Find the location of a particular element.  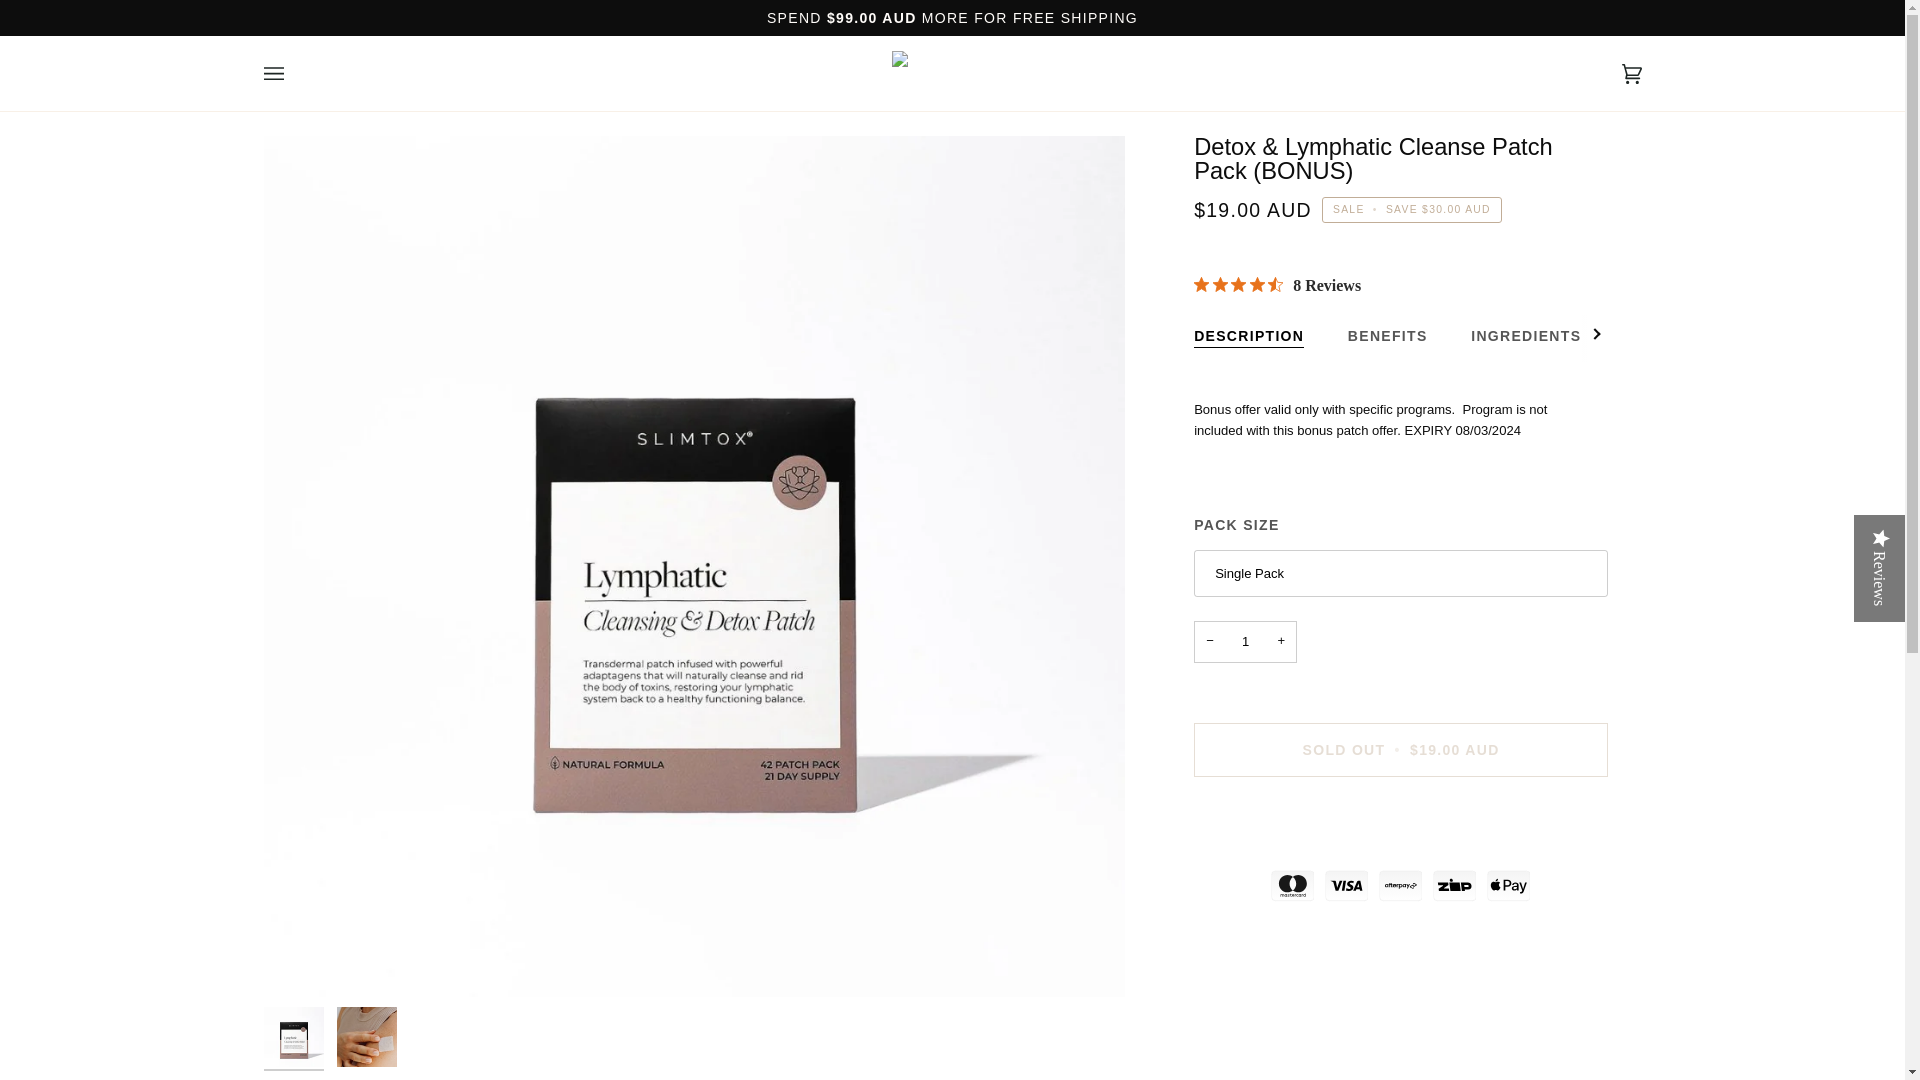

PATCH INFO is located at coordinates (1673, 331).